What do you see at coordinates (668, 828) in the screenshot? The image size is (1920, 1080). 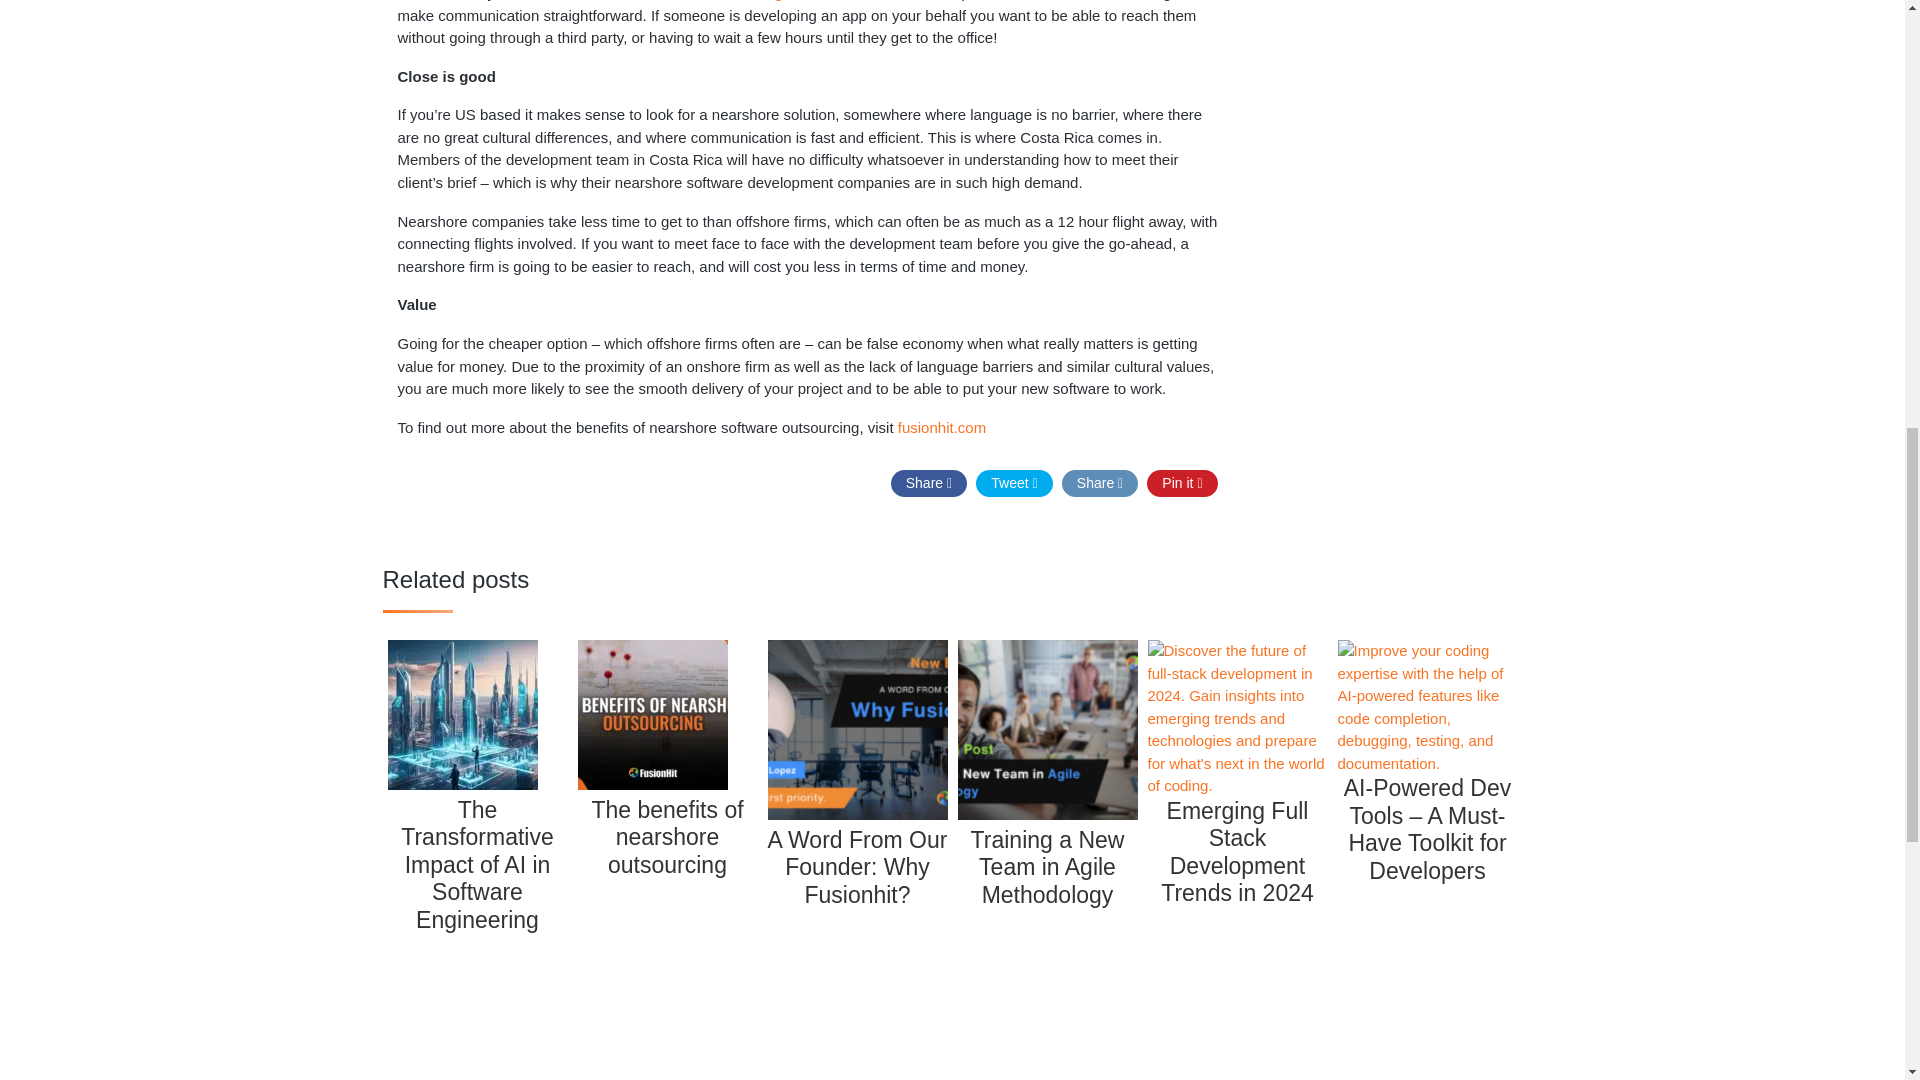 I see `The benefits of nearshore outsourcing` at bounding box center [668, 828].